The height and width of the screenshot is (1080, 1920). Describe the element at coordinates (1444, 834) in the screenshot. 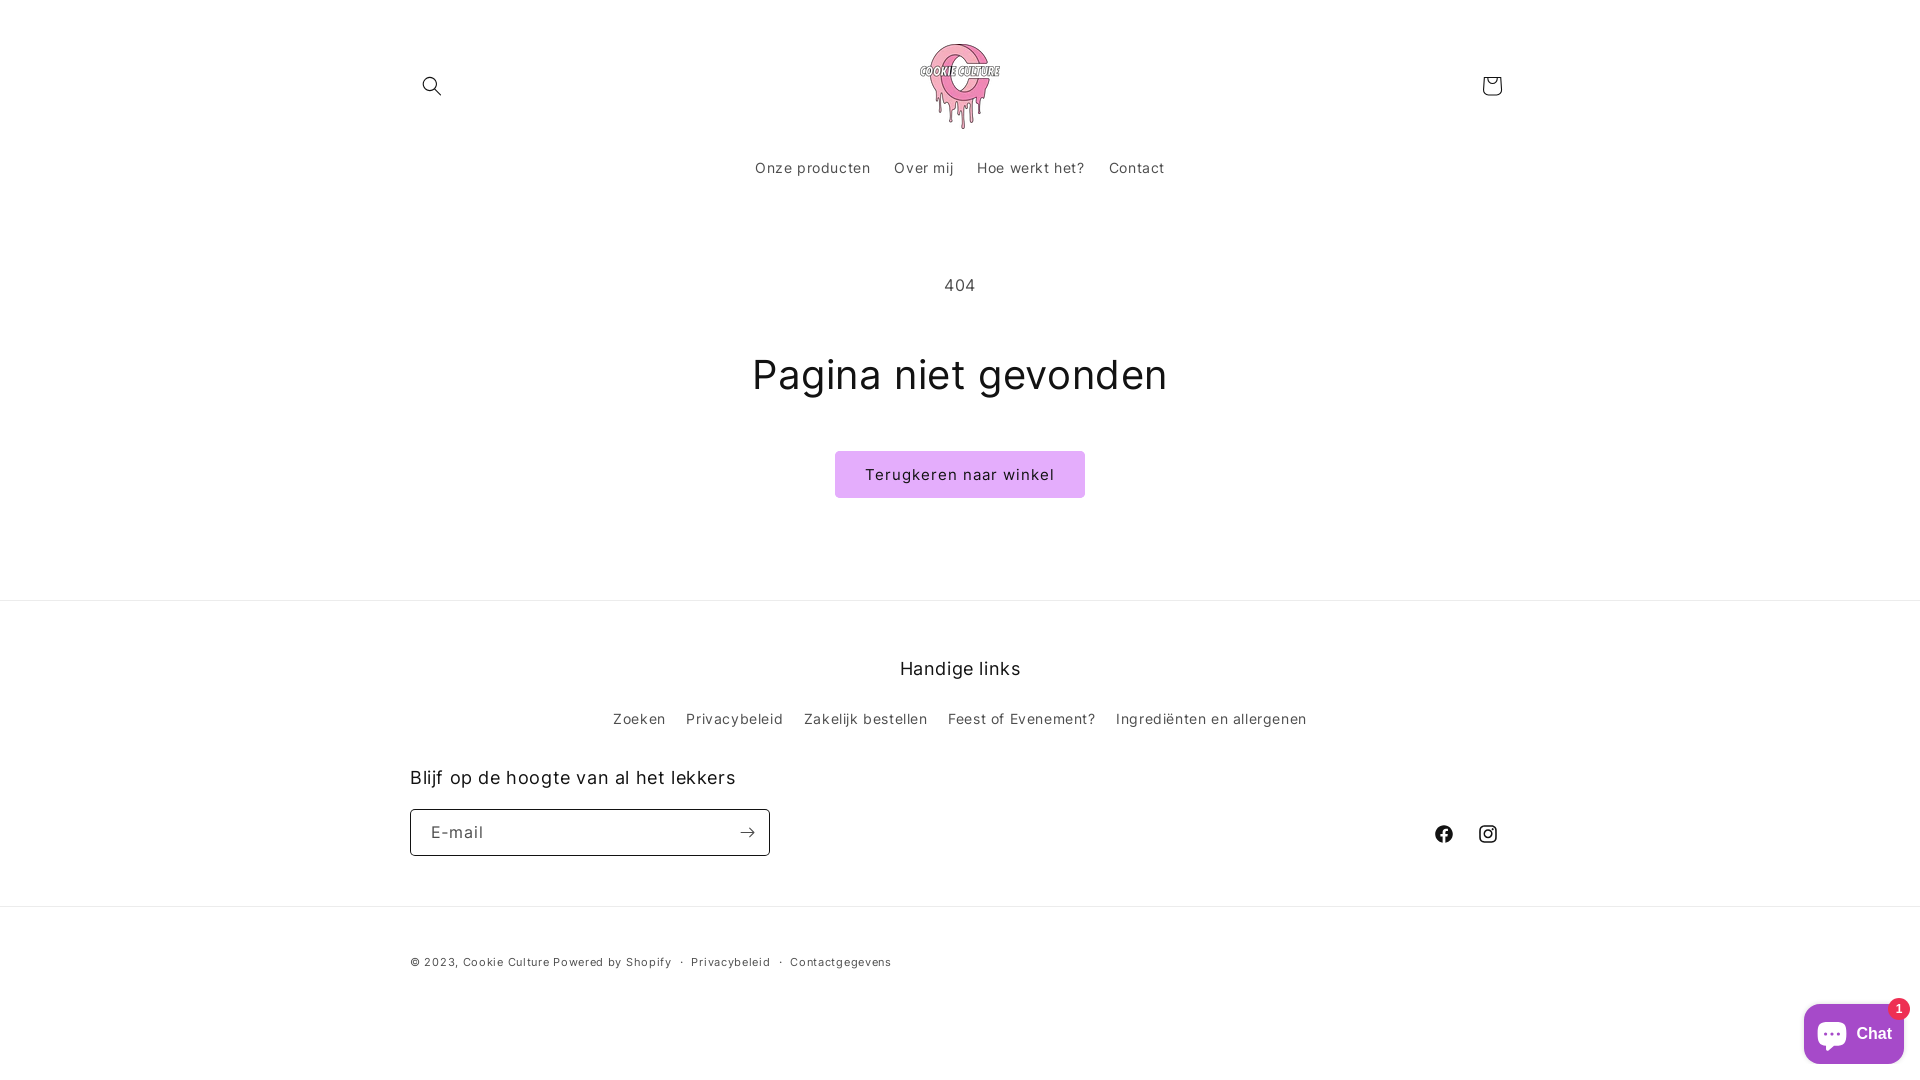

I see `Facebook` at that location.